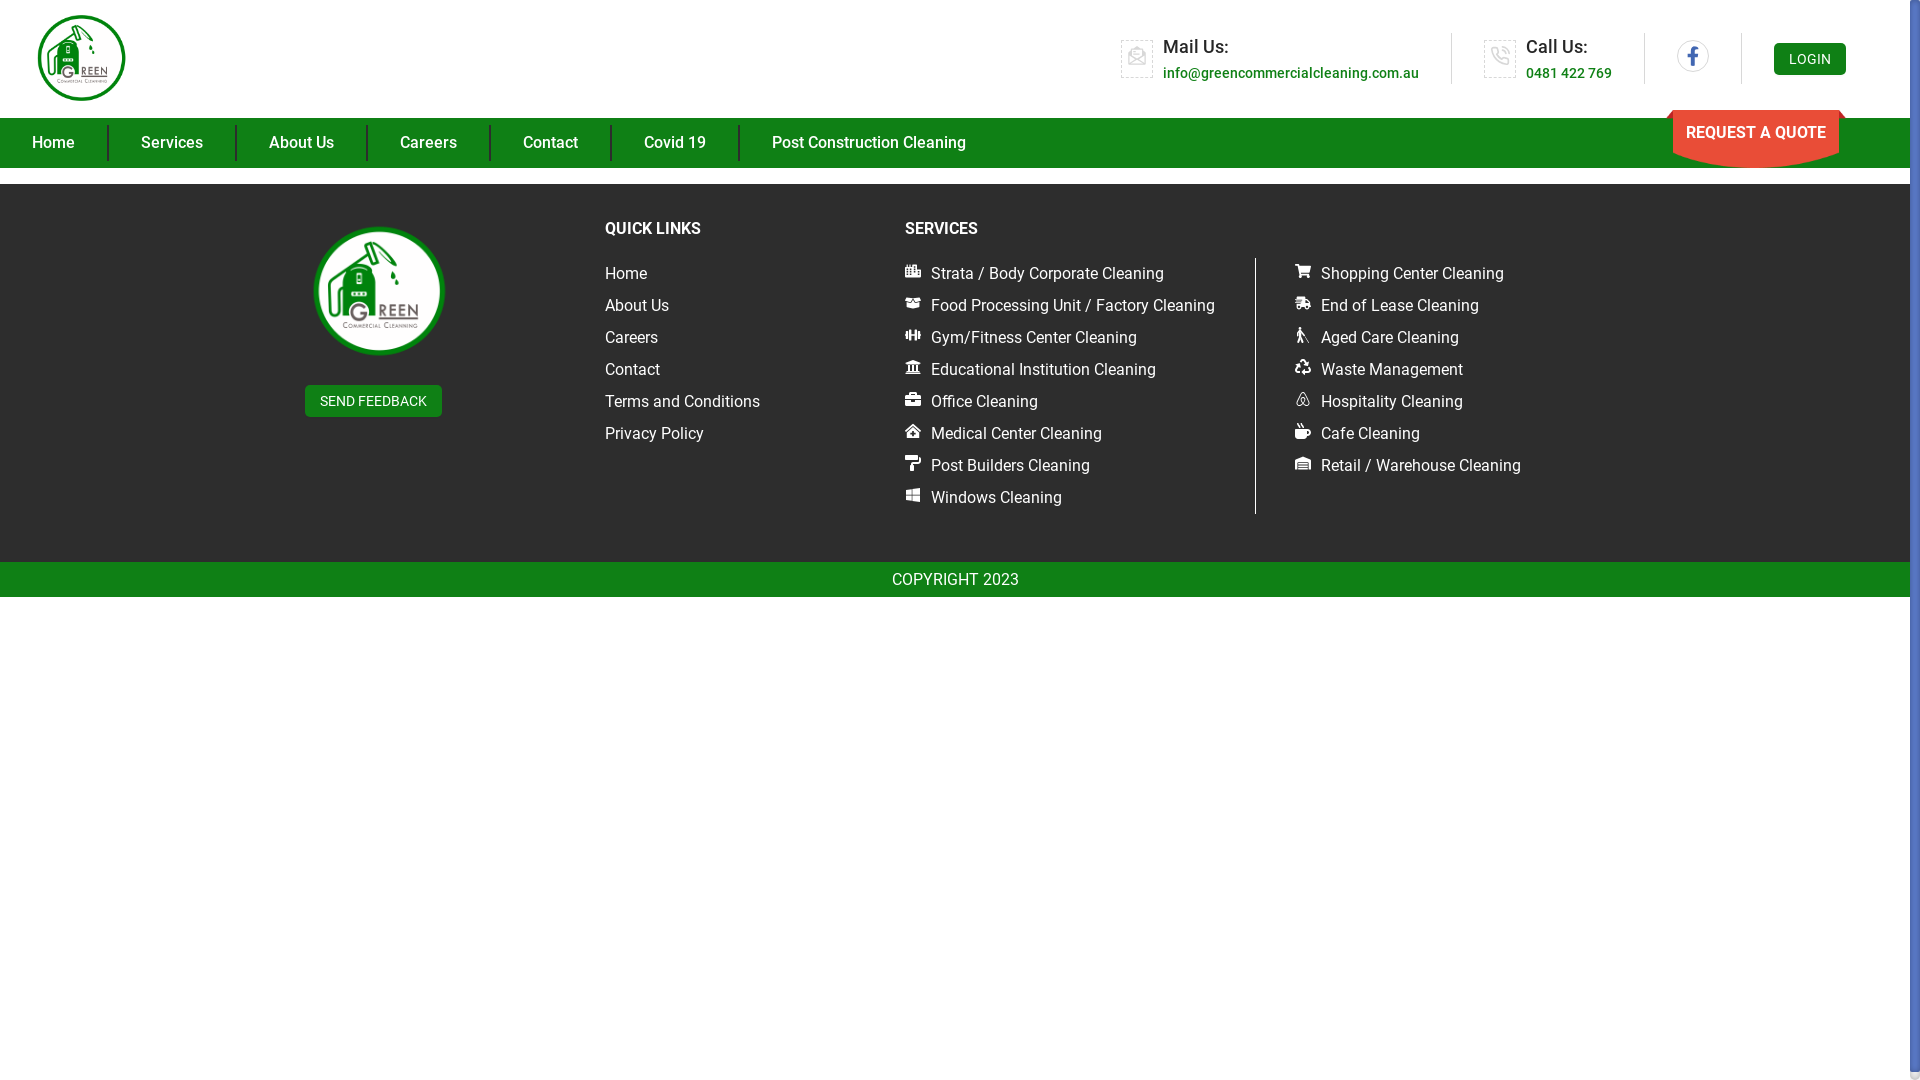 This screenshot has width=1920, height=1080. I want to click on Strata / Body Corporate Cleaning, so click(1034, 274).